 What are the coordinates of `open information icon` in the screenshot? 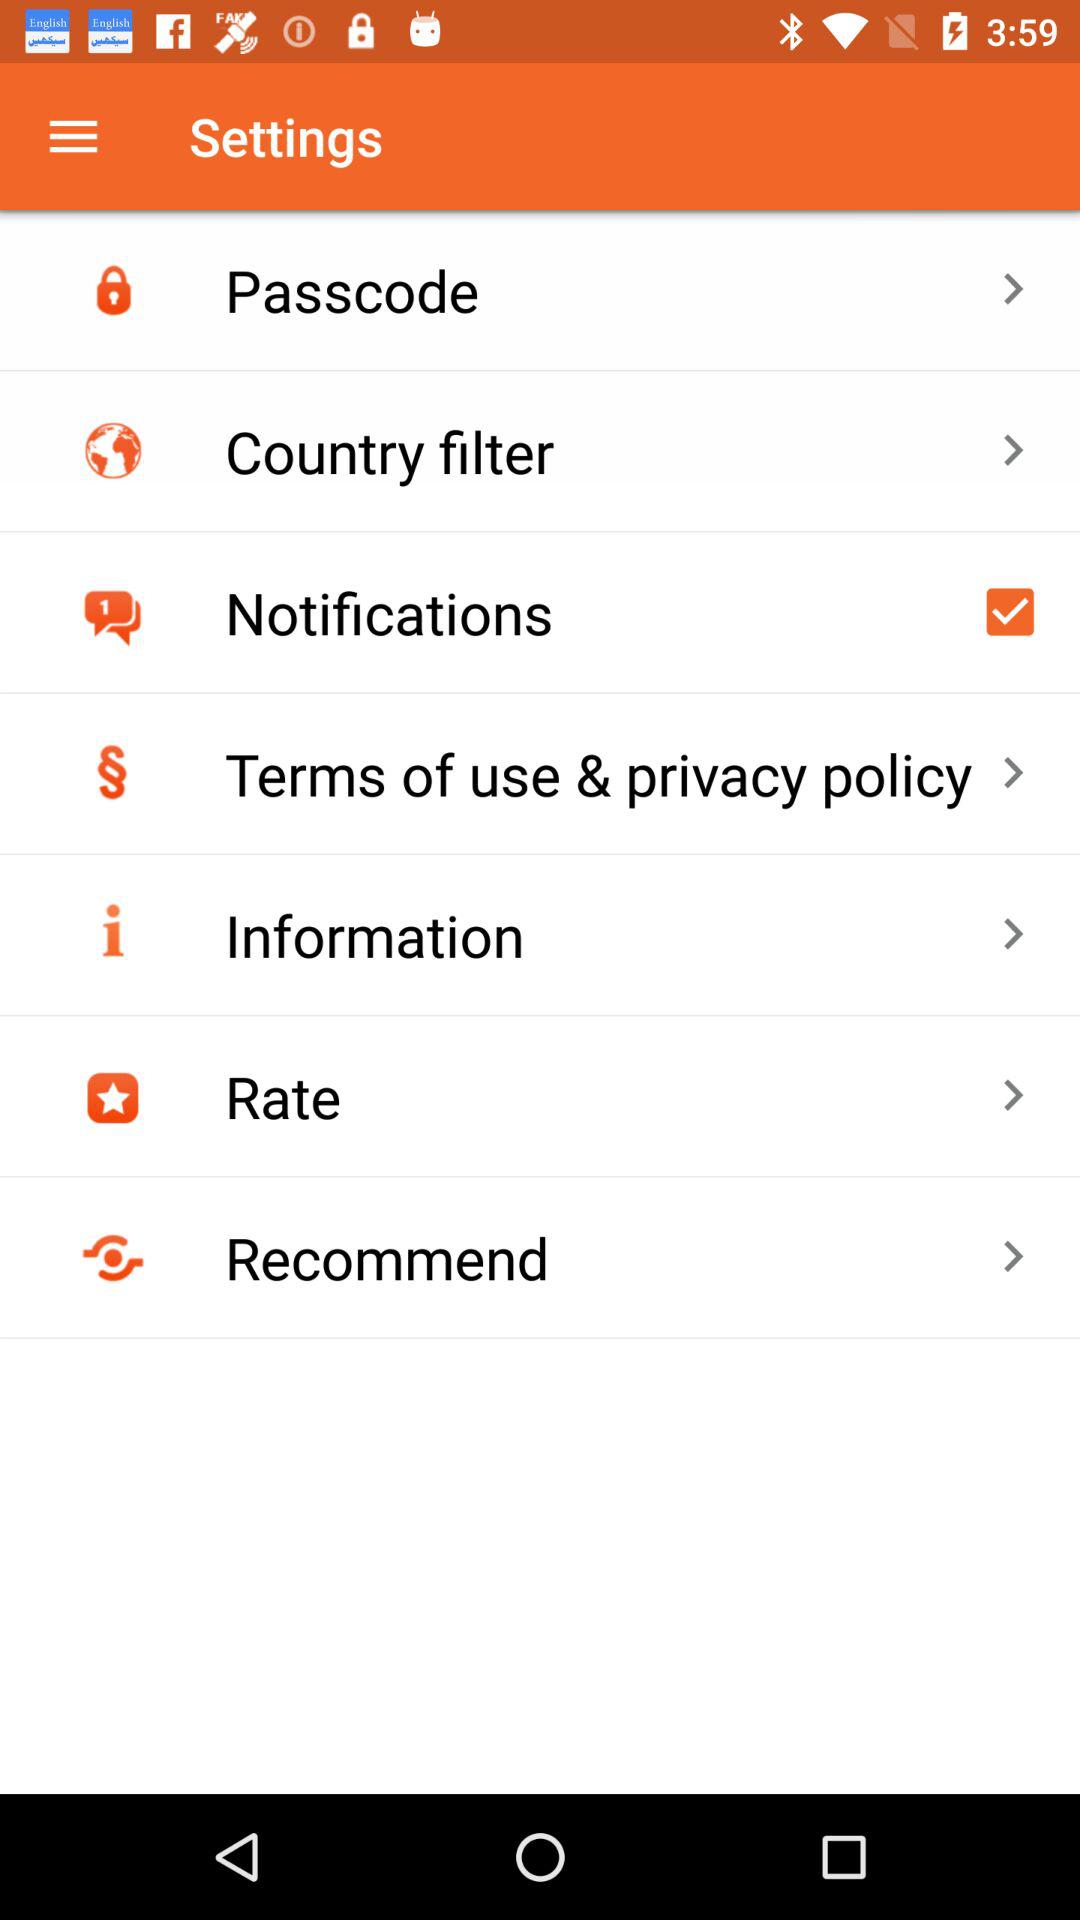 It's located at (612, 934).